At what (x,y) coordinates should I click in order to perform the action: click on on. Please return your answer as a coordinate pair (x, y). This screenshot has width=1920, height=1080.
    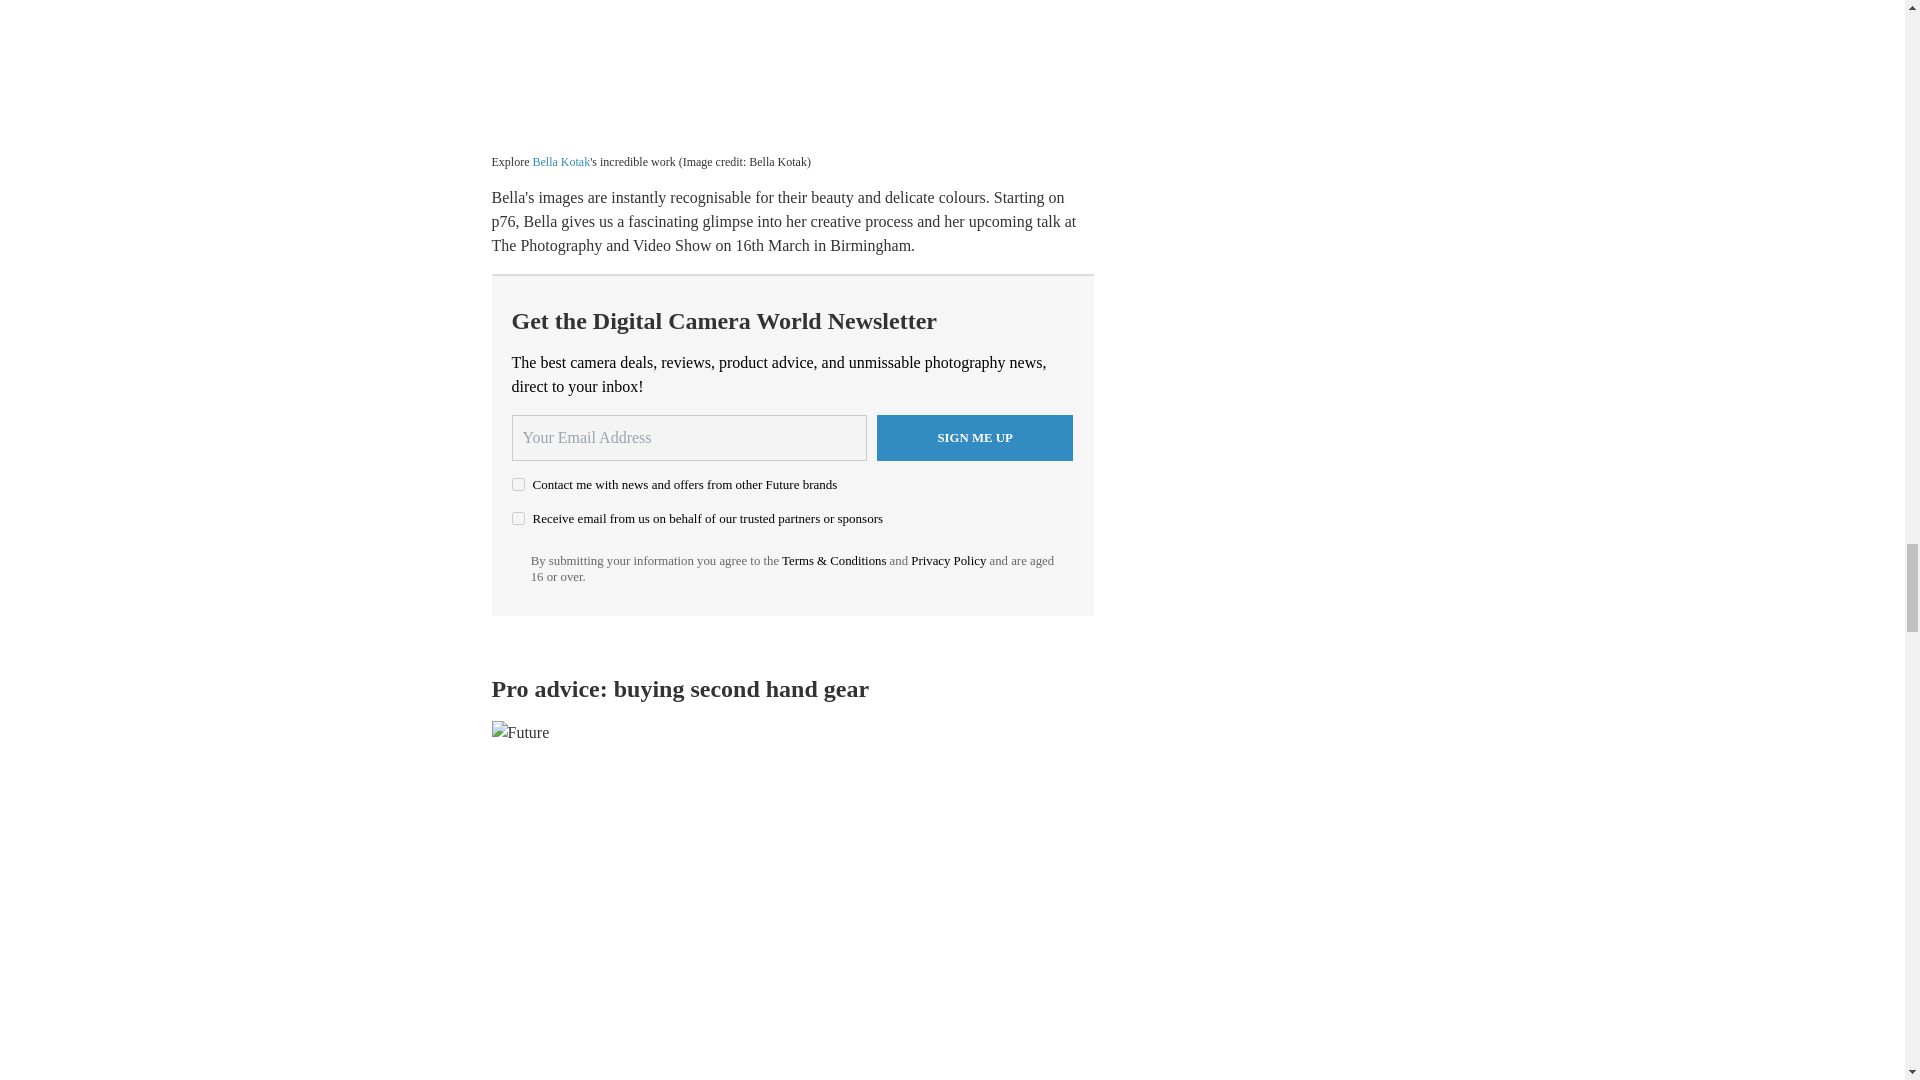
    Looking at the image, I should click on (518, 484).